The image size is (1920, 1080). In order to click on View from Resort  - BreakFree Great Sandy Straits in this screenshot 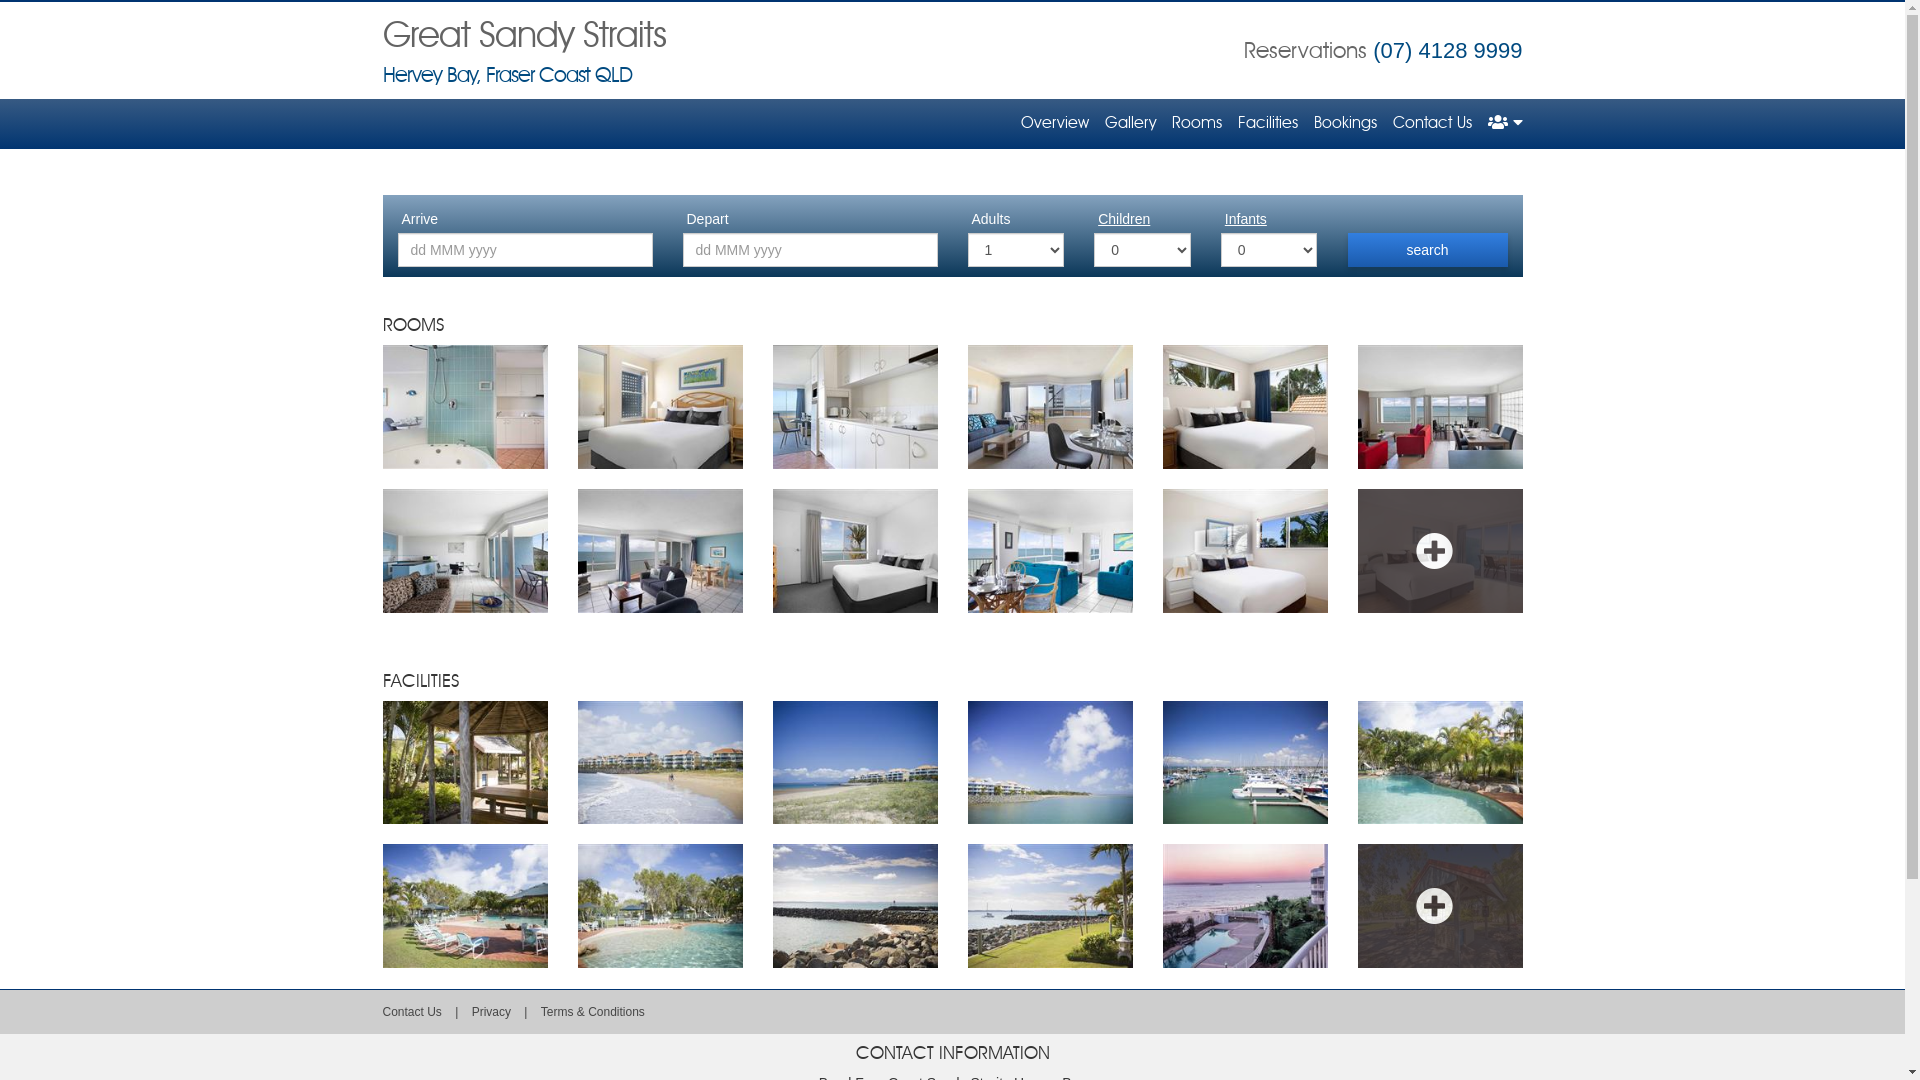, I will do `click(1050, 906)`.